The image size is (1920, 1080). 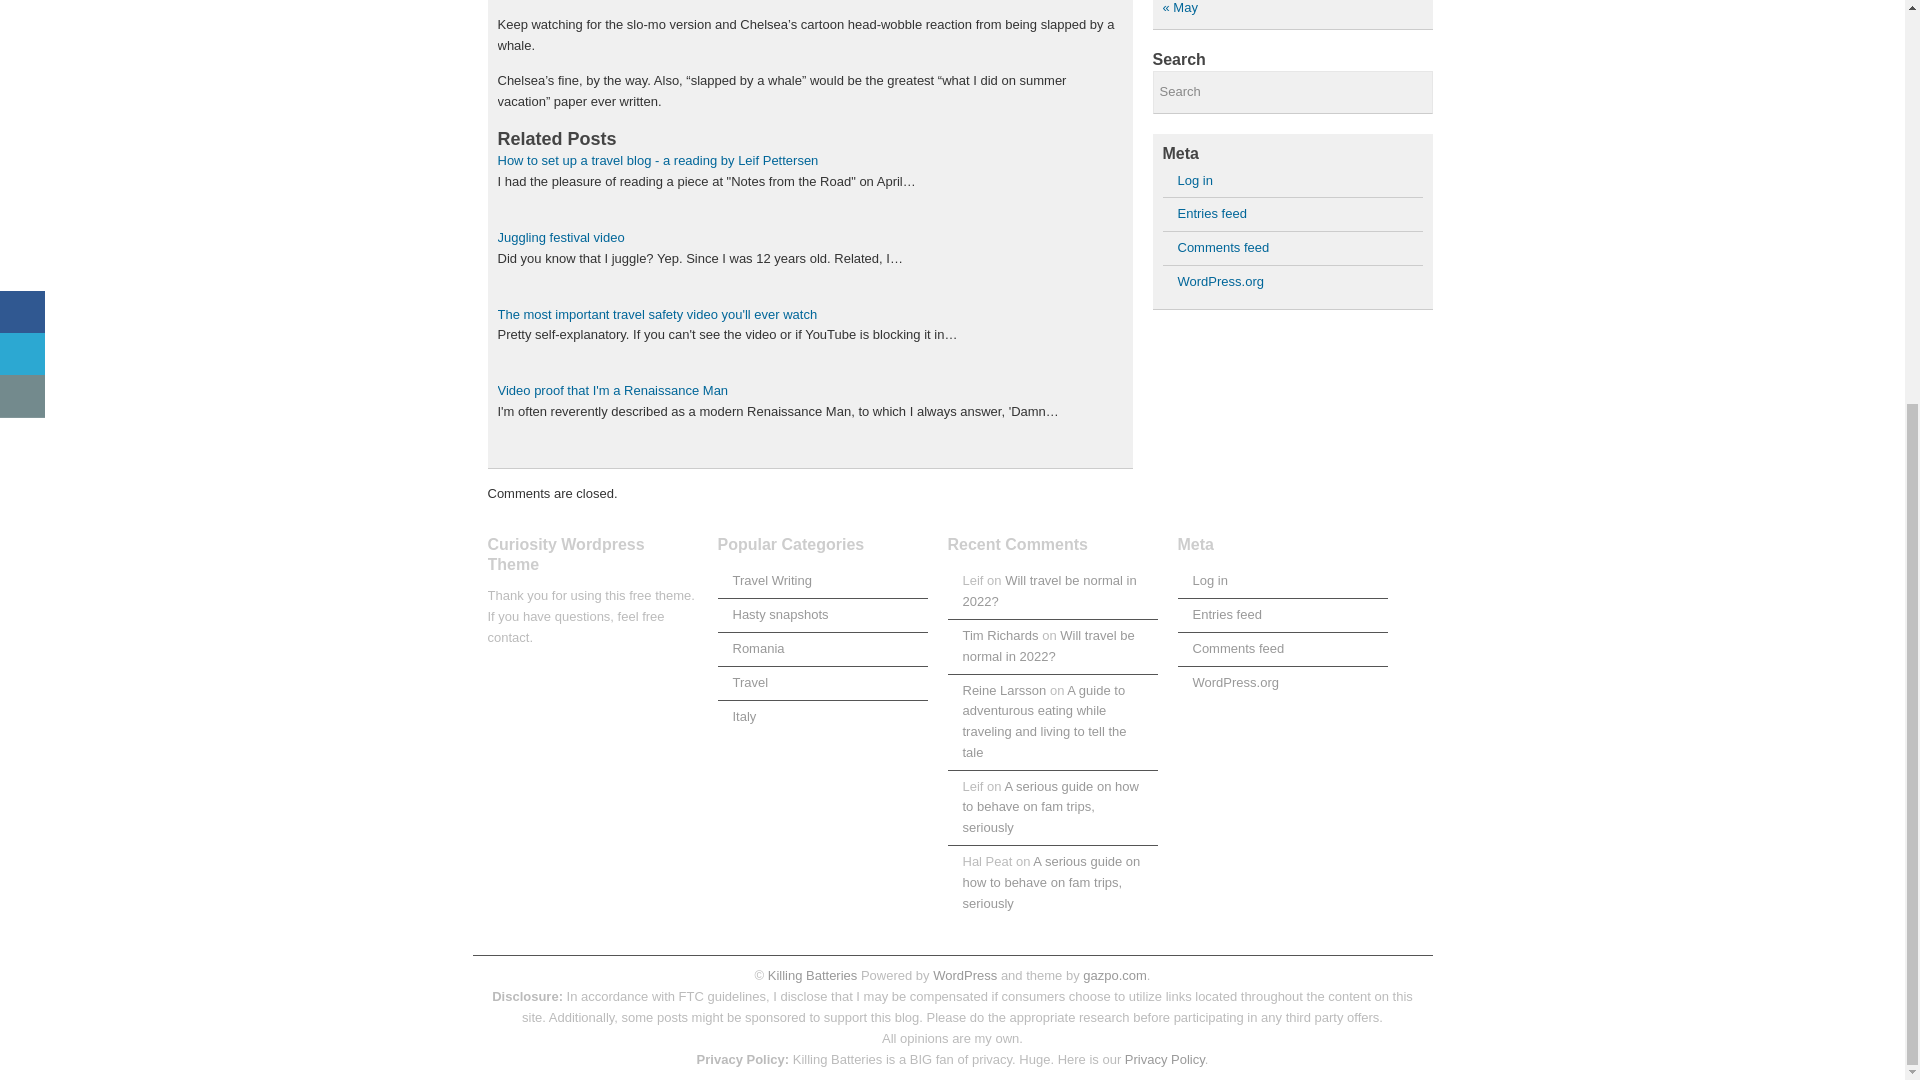 I want to click on WordPress, so click(x=964, y=974).